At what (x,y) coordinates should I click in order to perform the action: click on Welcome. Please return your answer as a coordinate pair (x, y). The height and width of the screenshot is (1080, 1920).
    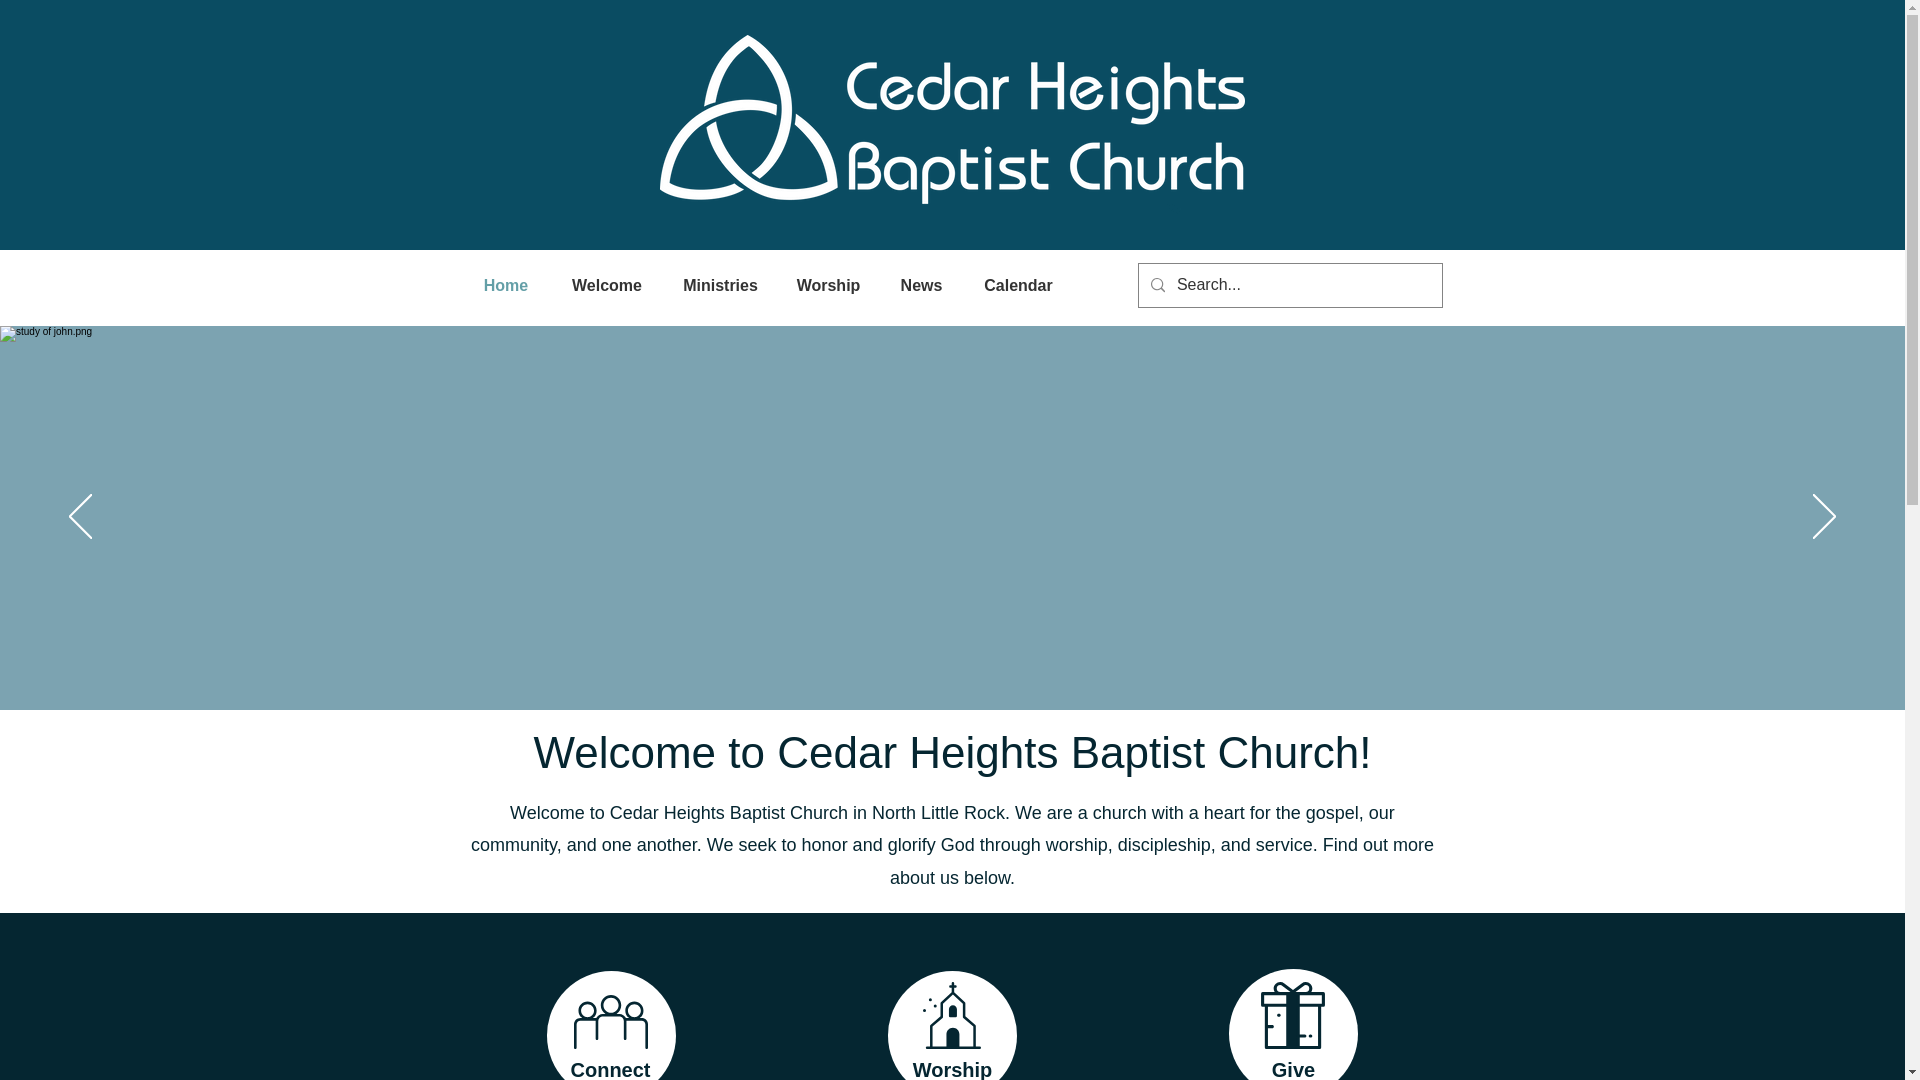
    Looking at the image, I should click on (606, 286).